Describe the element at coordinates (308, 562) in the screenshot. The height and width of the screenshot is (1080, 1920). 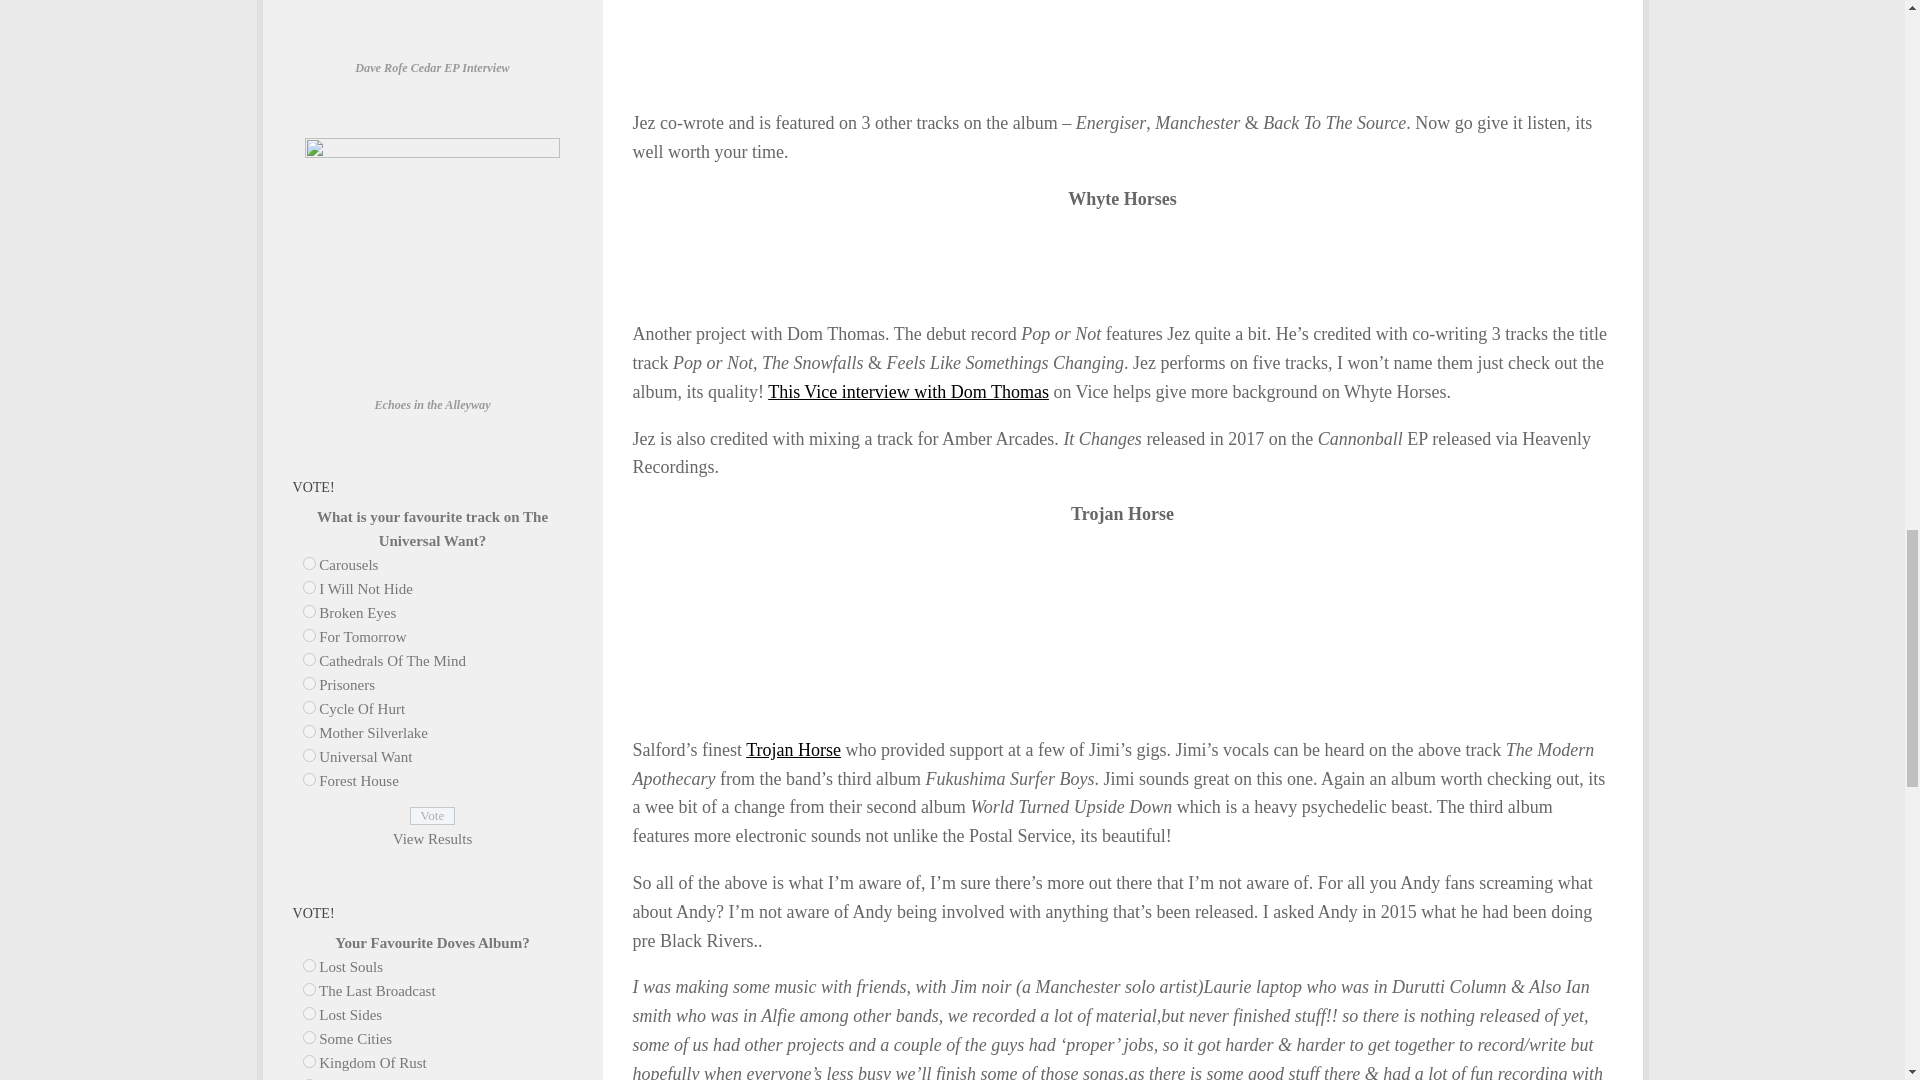
I see `44` at that location.